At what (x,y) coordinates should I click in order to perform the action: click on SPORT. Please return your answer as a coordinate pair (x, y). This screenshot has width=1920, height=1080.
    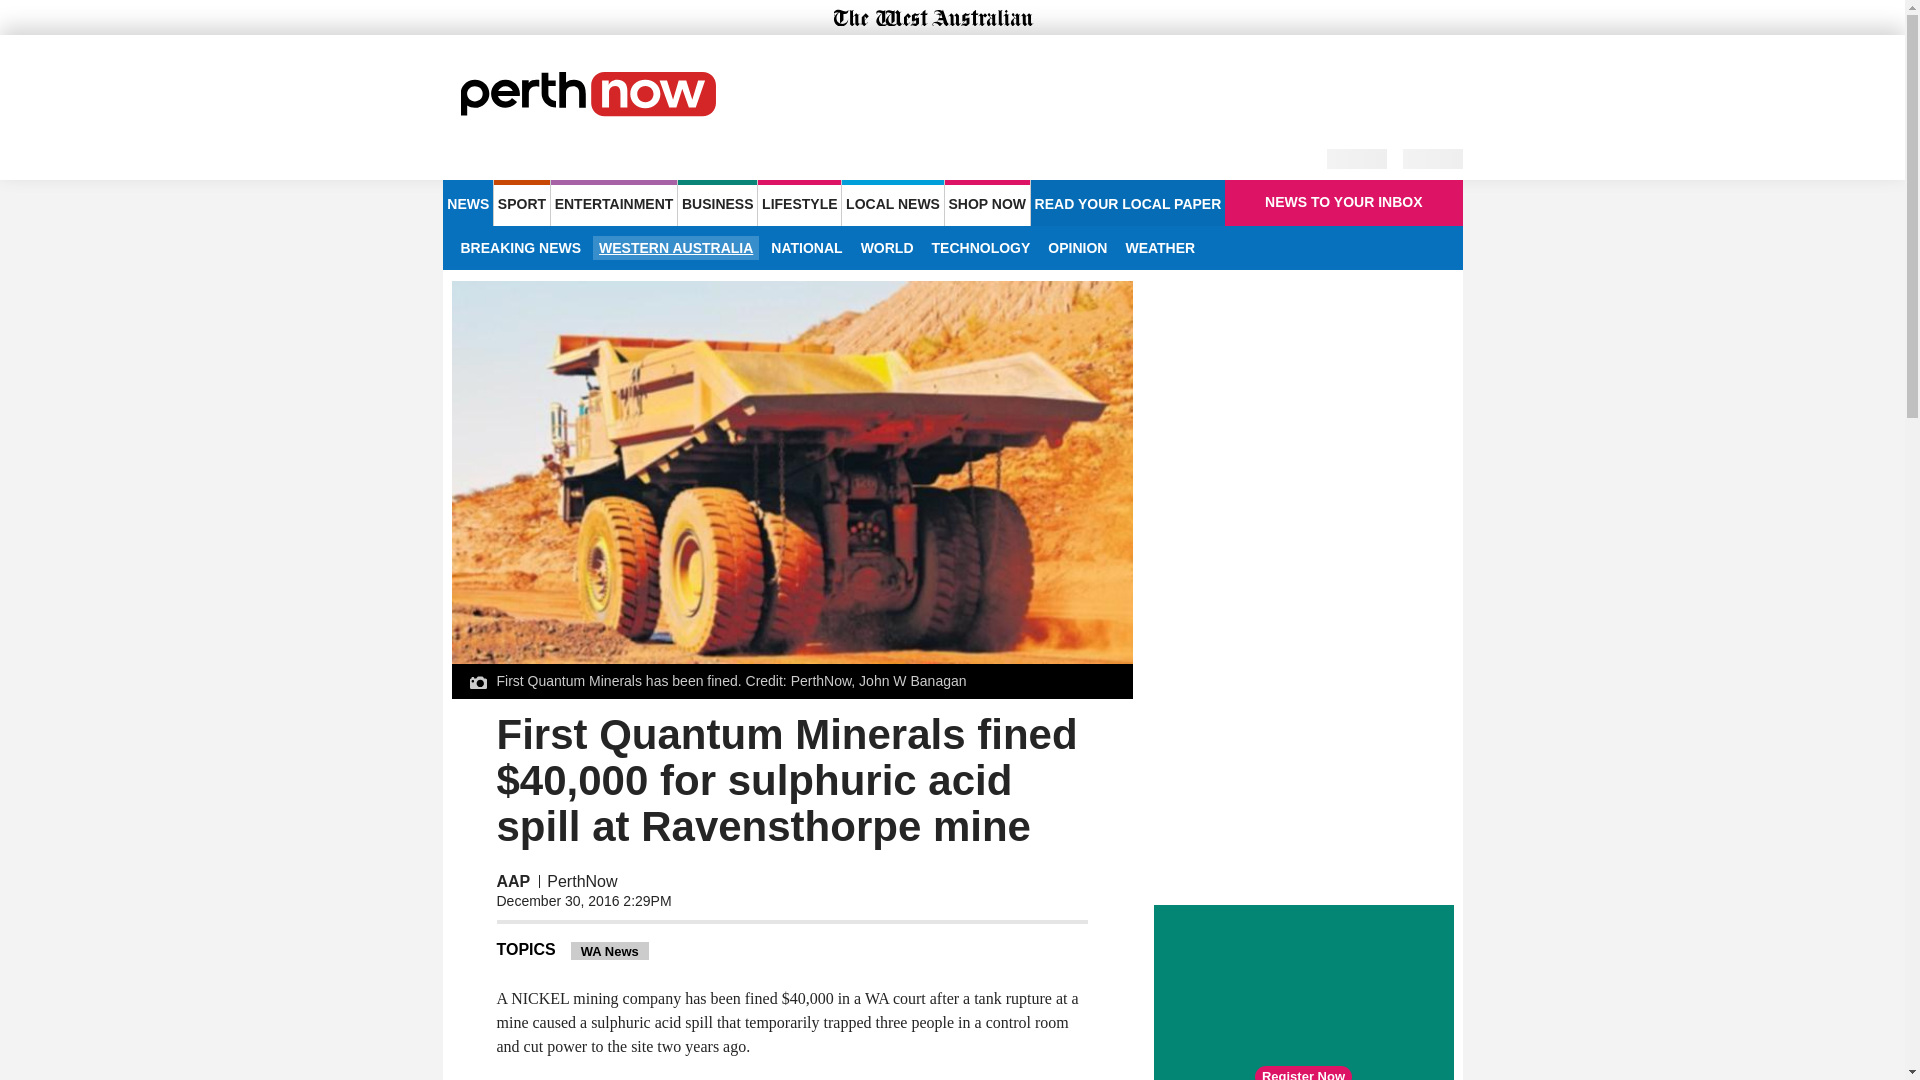
    Looking at the image, I should click on (521, 202).